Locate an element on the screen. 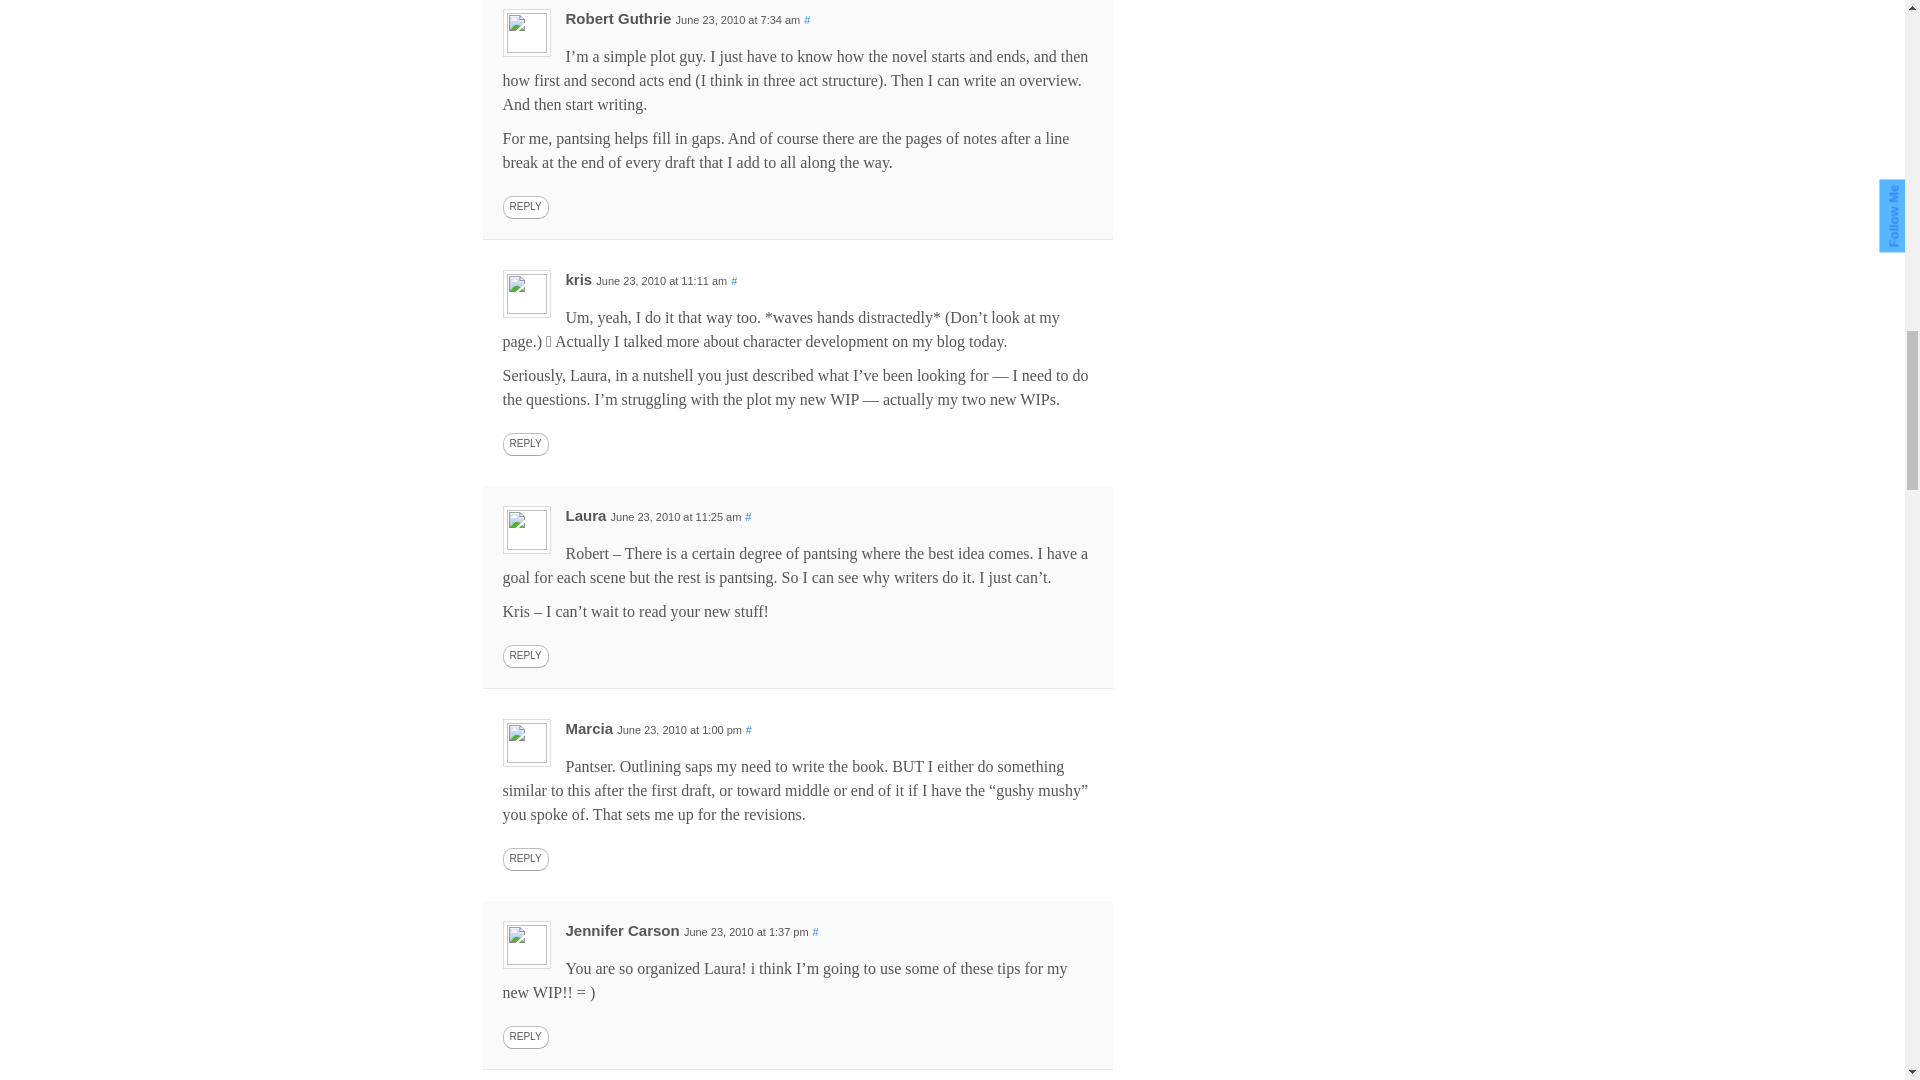 Image resolution: width=1920 pixels, height=1080 pixels. REPLY is located at coordinates (524, 656).